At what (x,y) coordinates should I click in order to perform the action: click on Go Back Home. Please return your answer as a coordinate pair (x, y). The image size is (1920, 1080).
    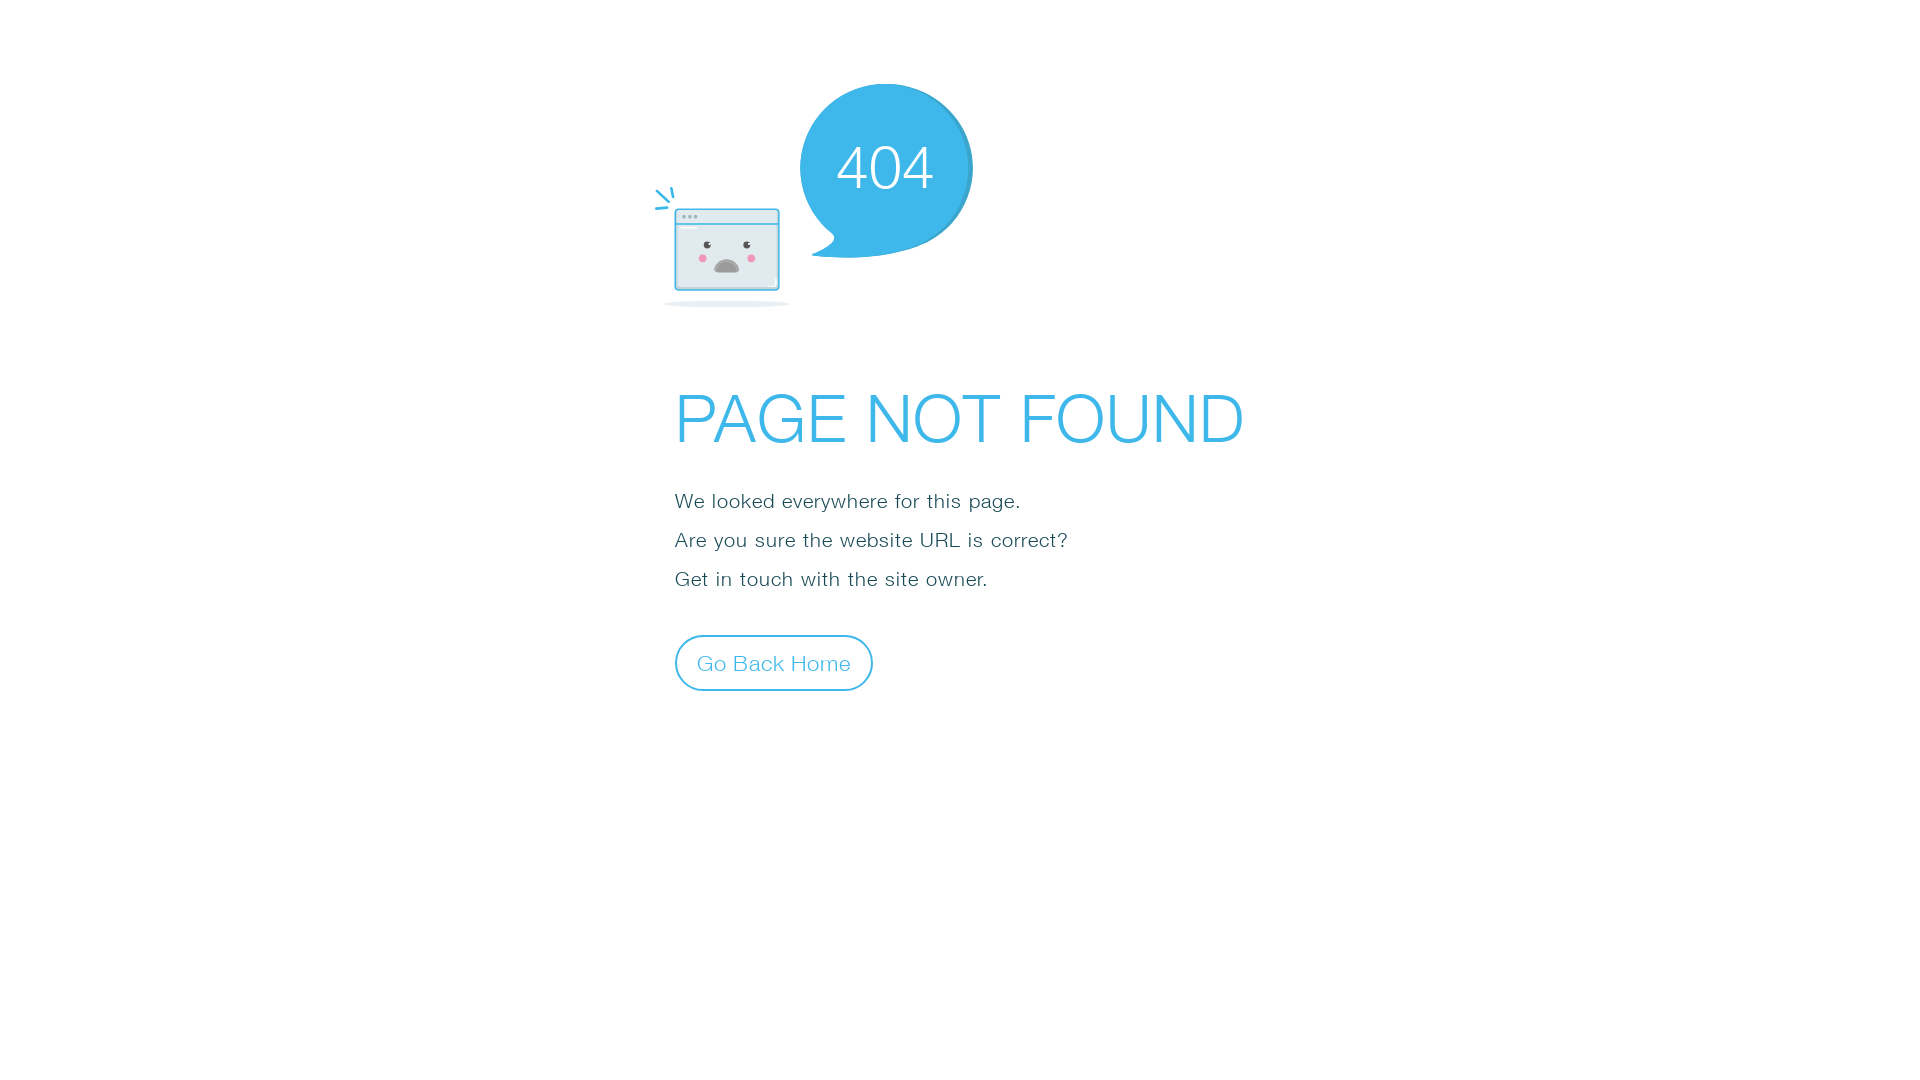
    Looking at the image, I should click on (774, 662).